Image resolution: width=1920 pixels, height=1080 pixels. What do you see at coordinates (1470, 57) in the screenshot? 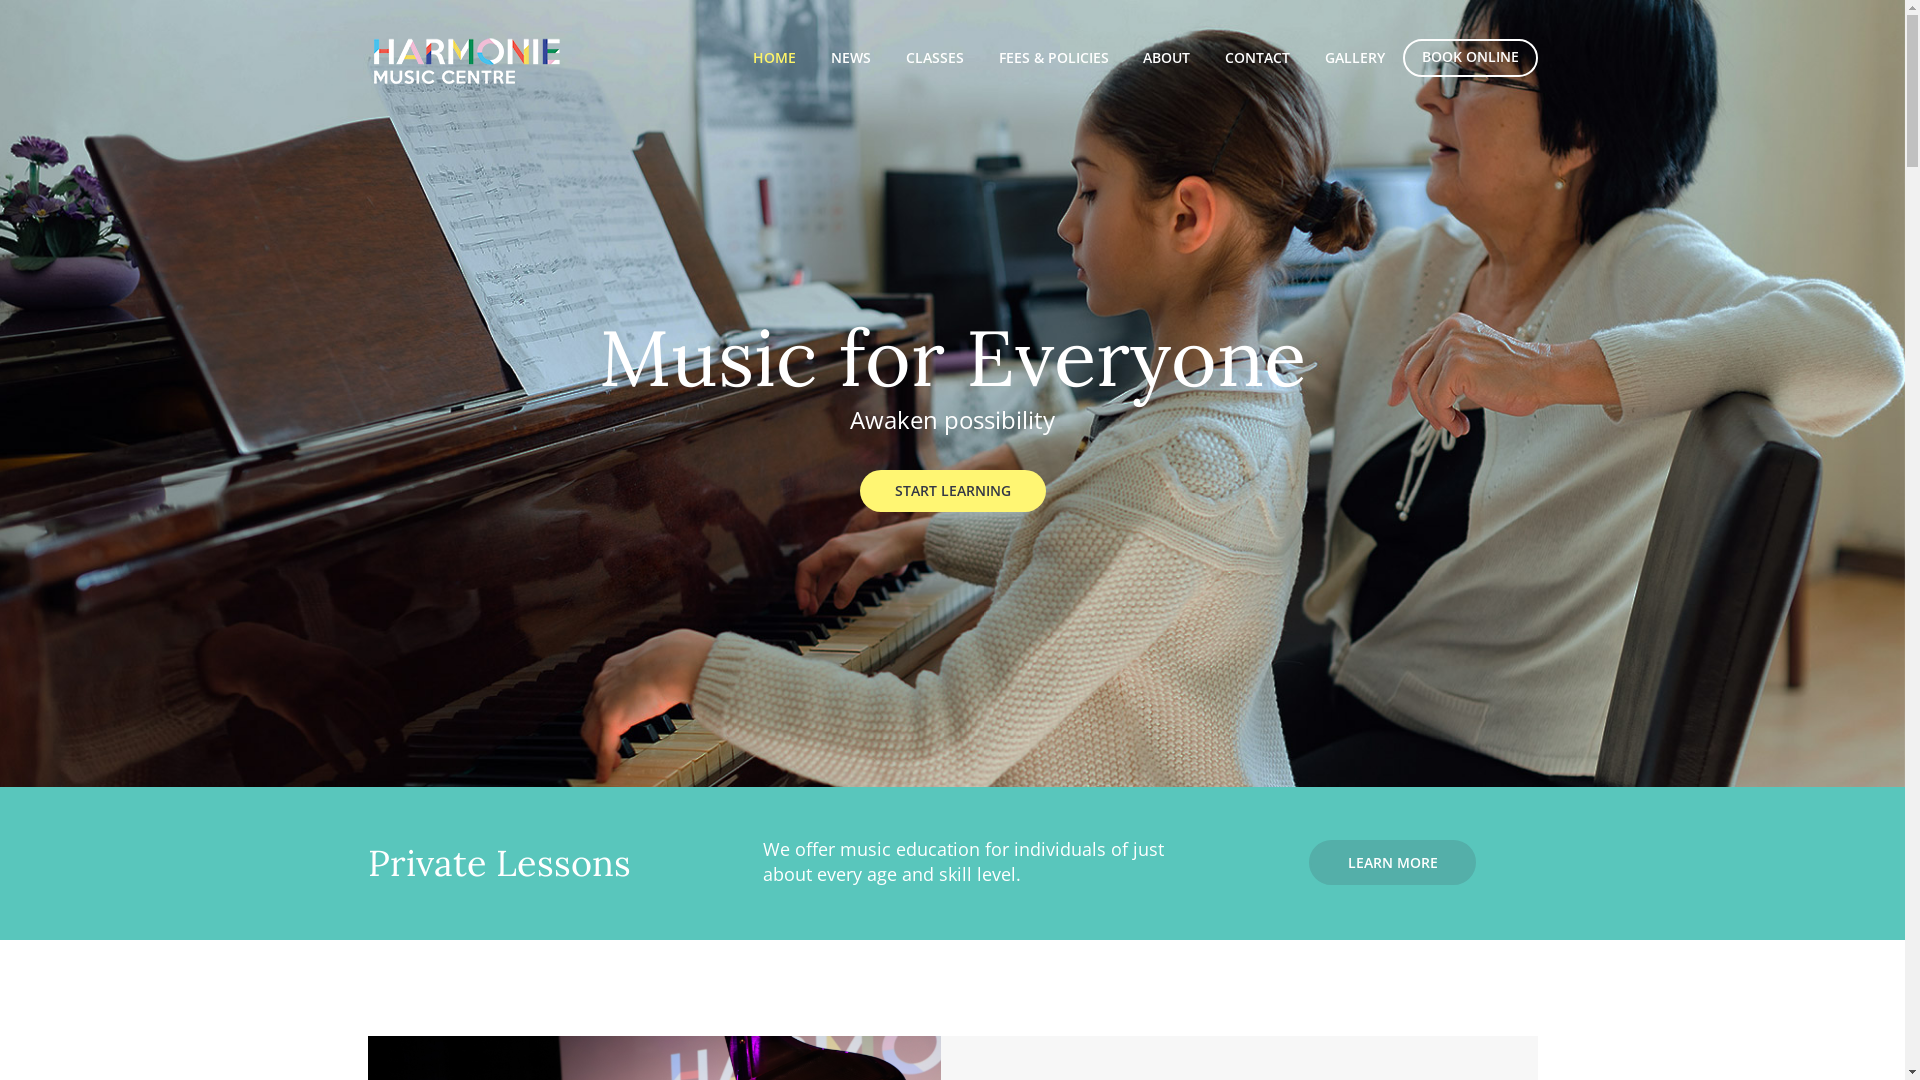
I see `BOOK ONLINE` at bounding box center [1470, 57].